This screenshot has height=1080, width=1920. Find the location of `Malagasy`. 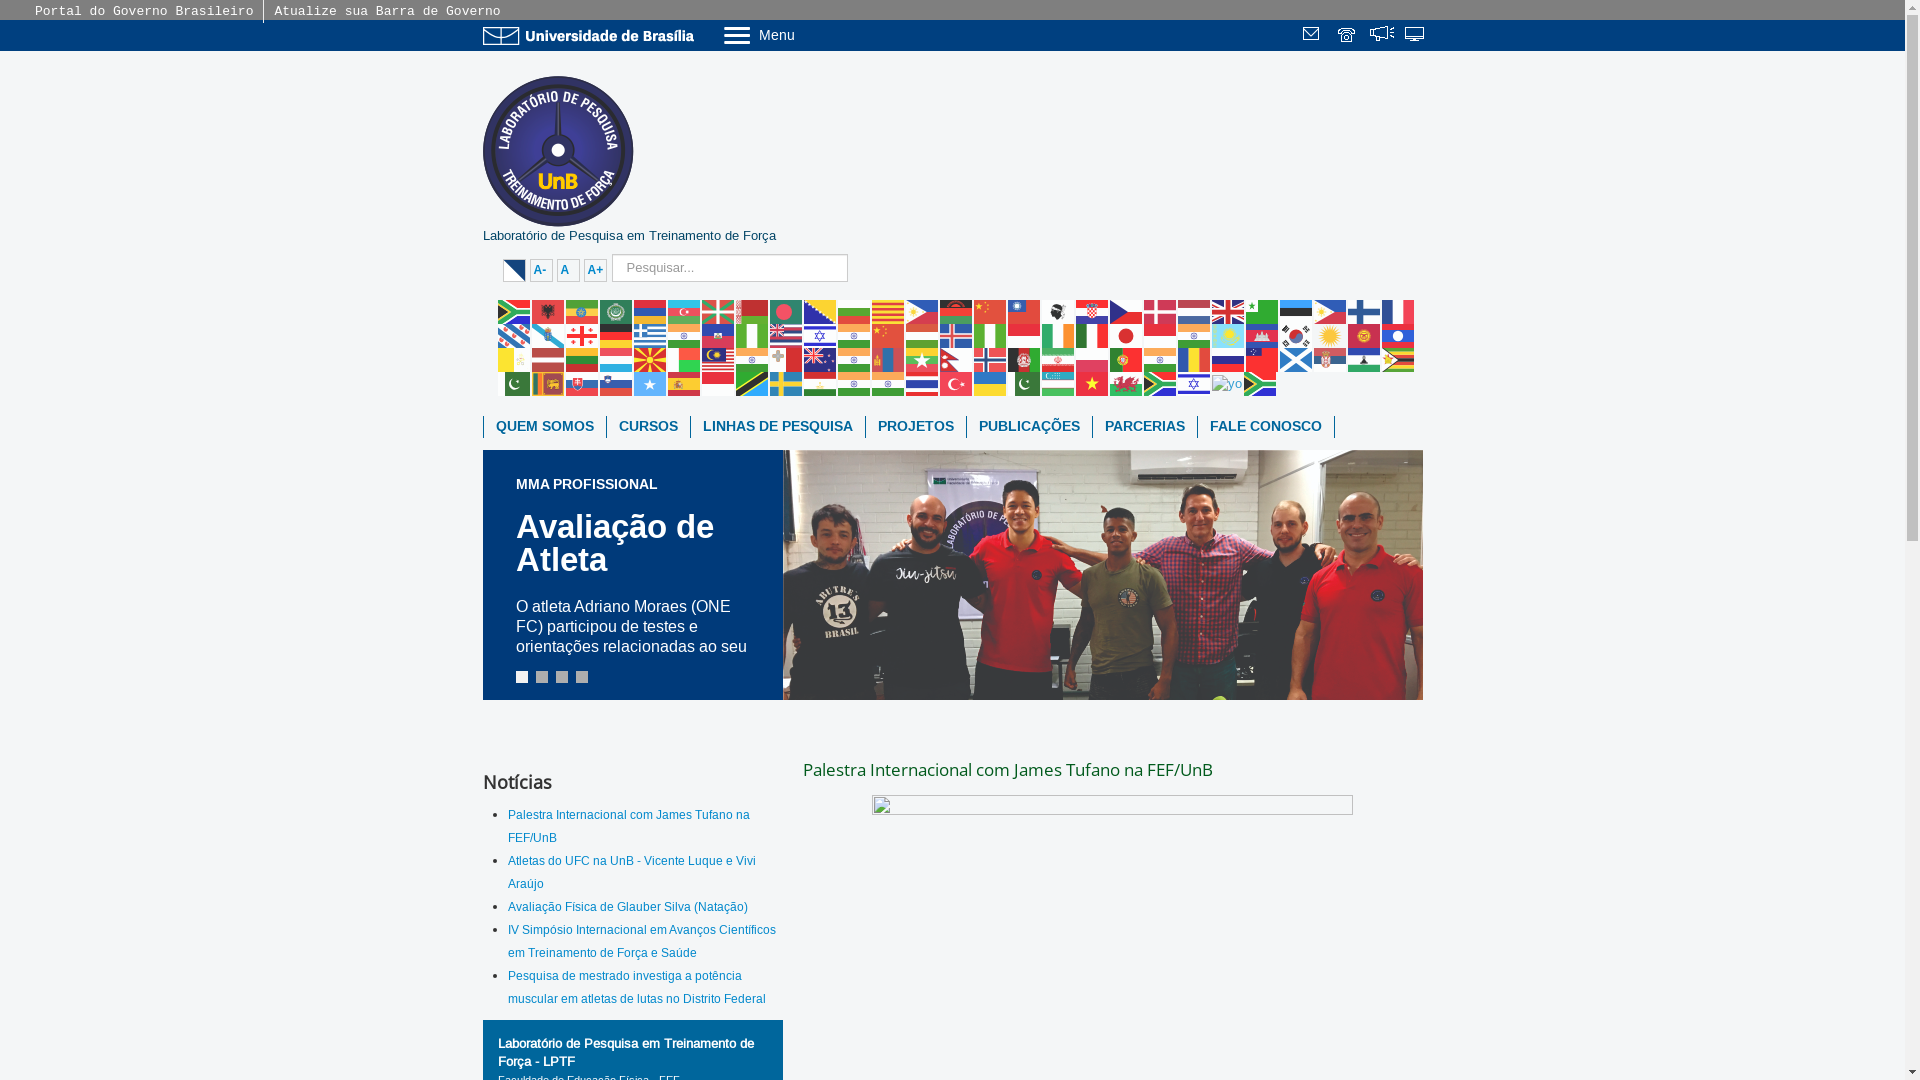

Malagasy is located at coordinates (685, 359).